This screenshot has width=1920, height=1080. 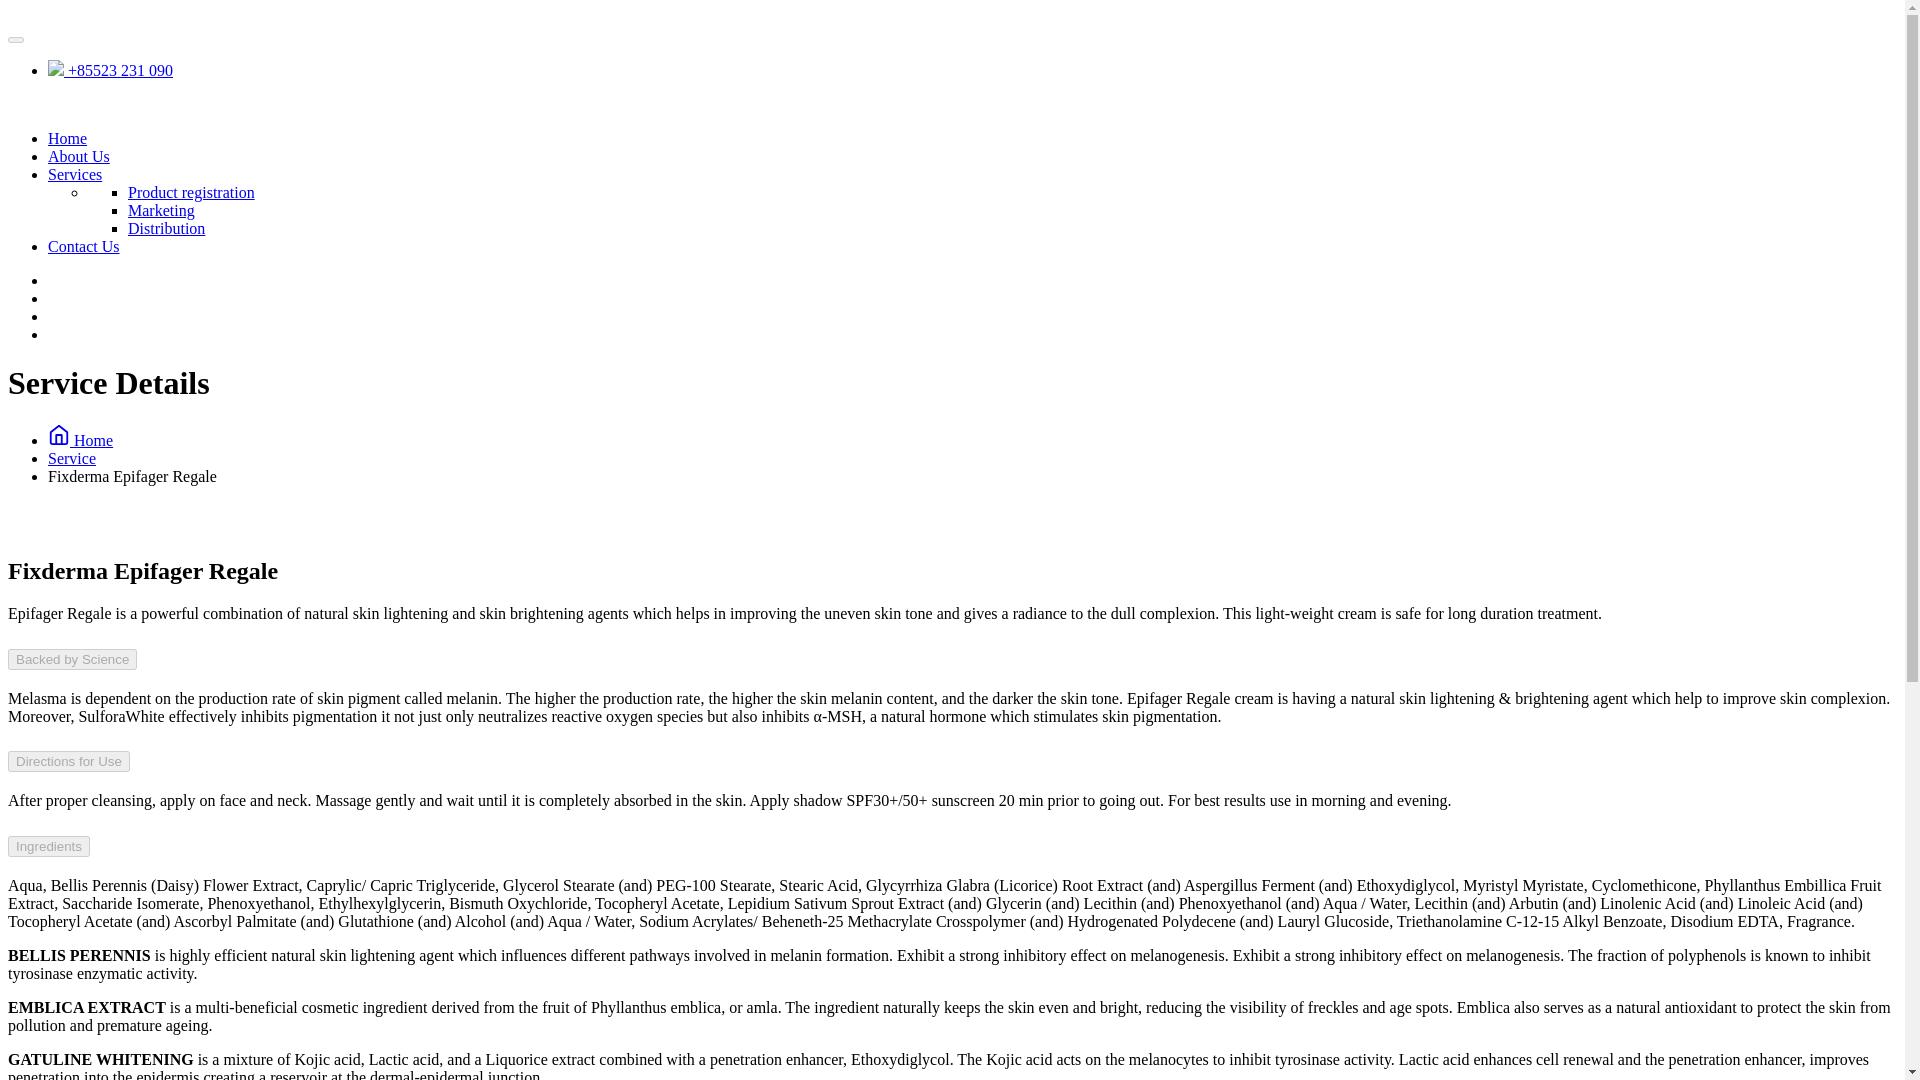 I want to click on Home, so click(x=67, y=138).